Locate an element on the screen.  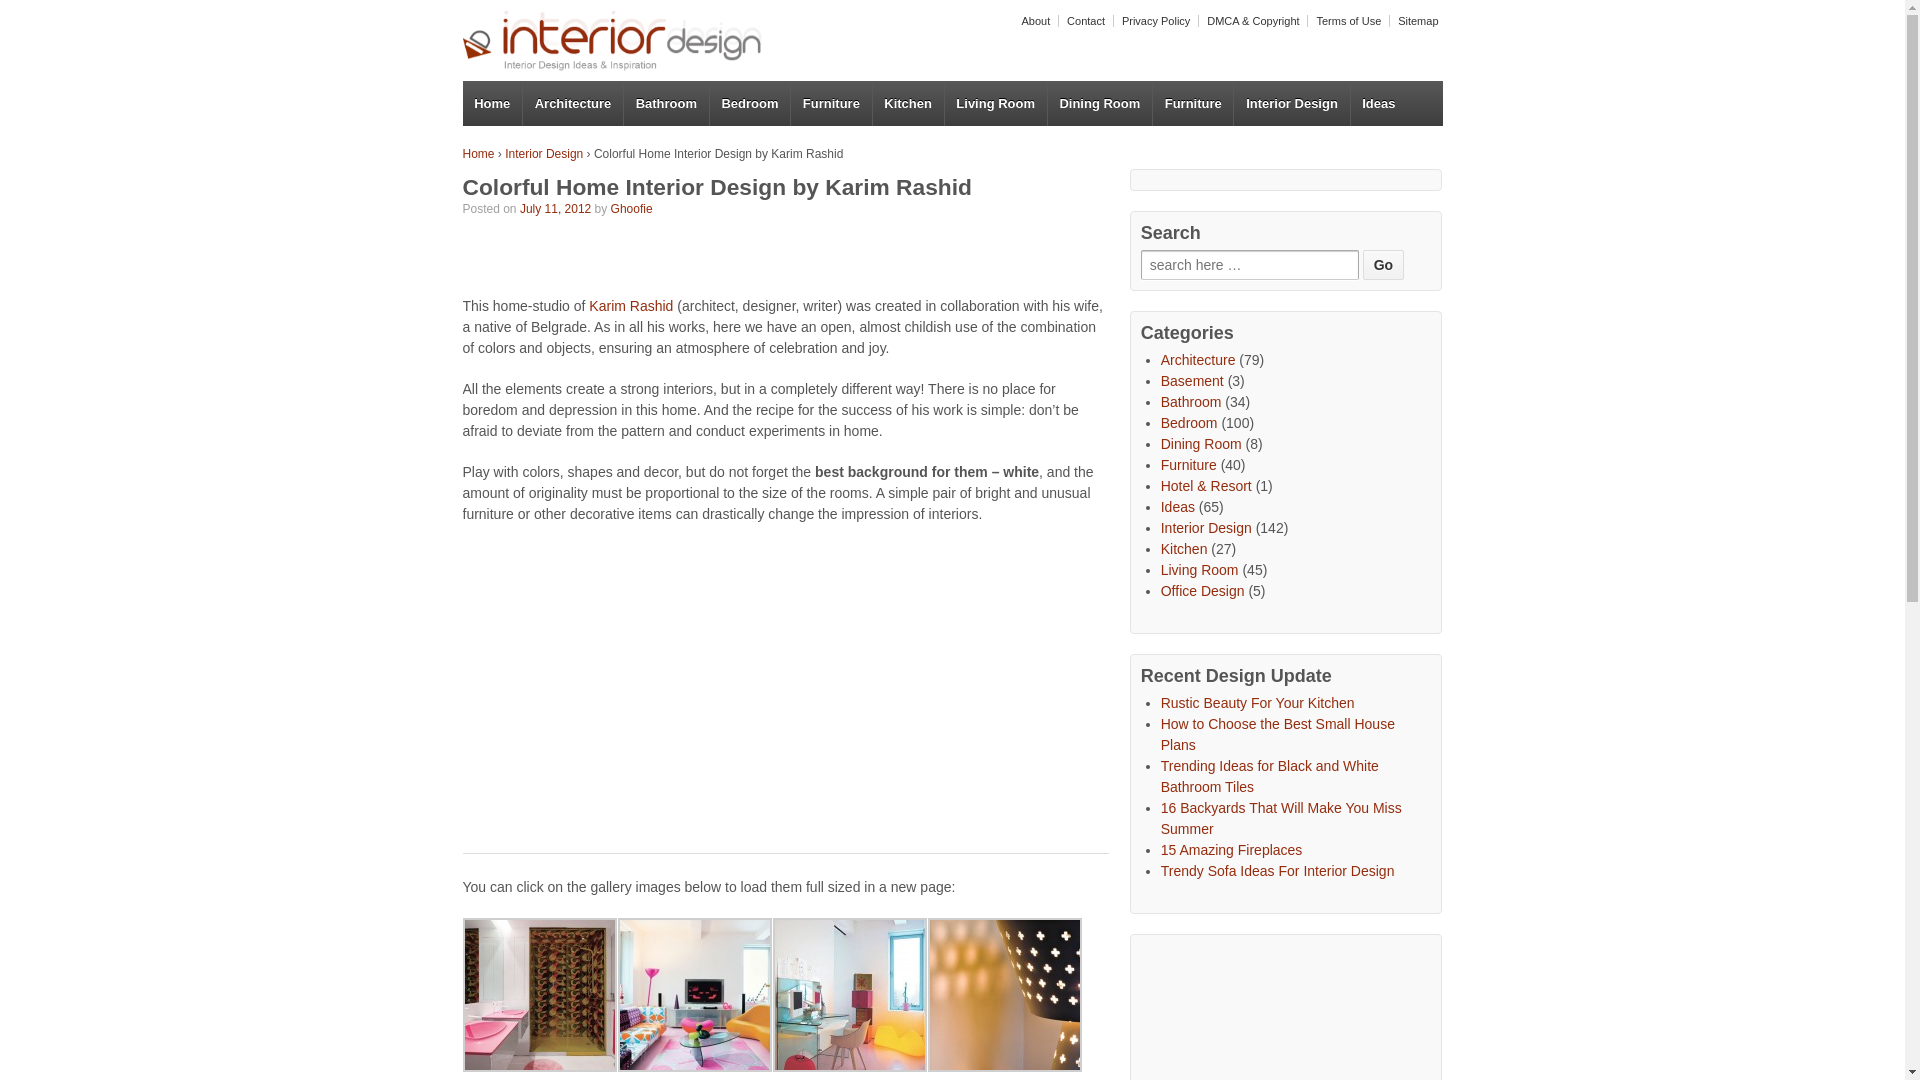
8:59 pm is located at coordinates (556, 208).